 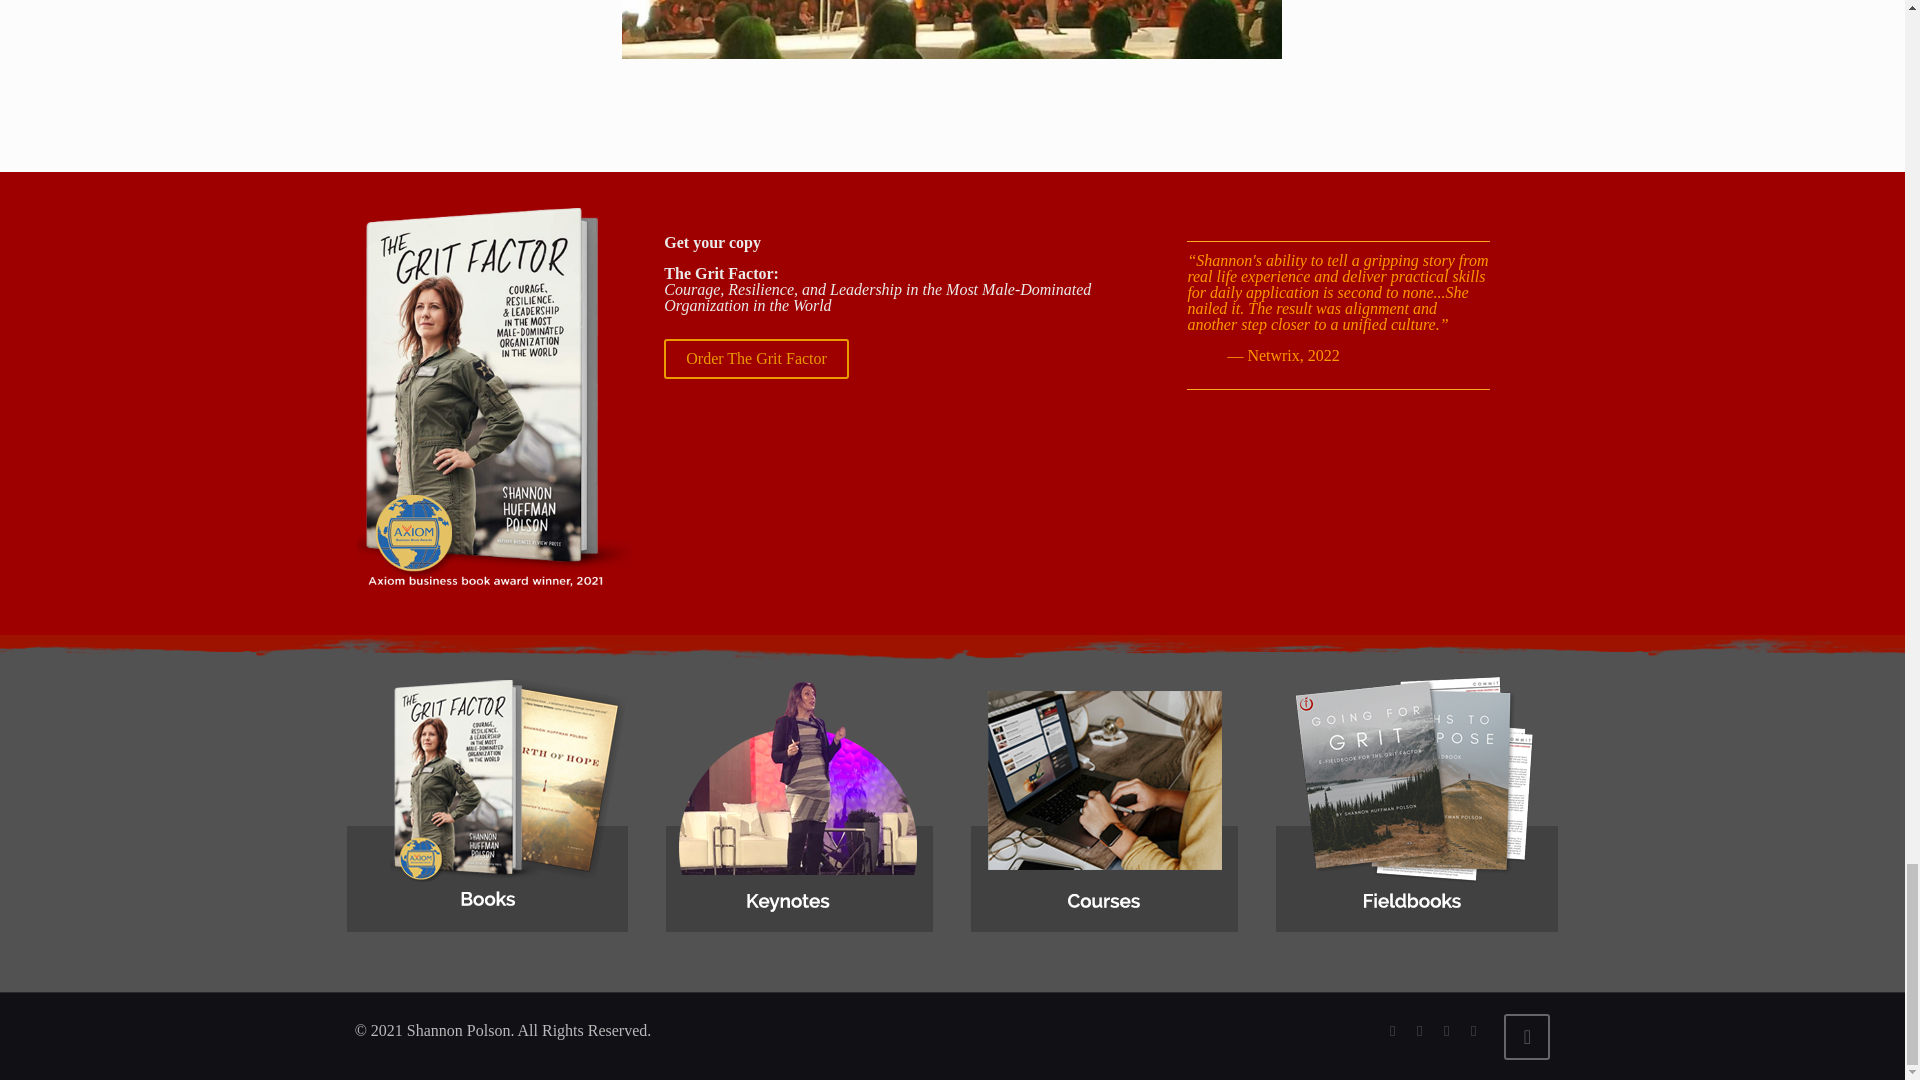 I want to click on YouTube, so click(x=1420, y=1030).